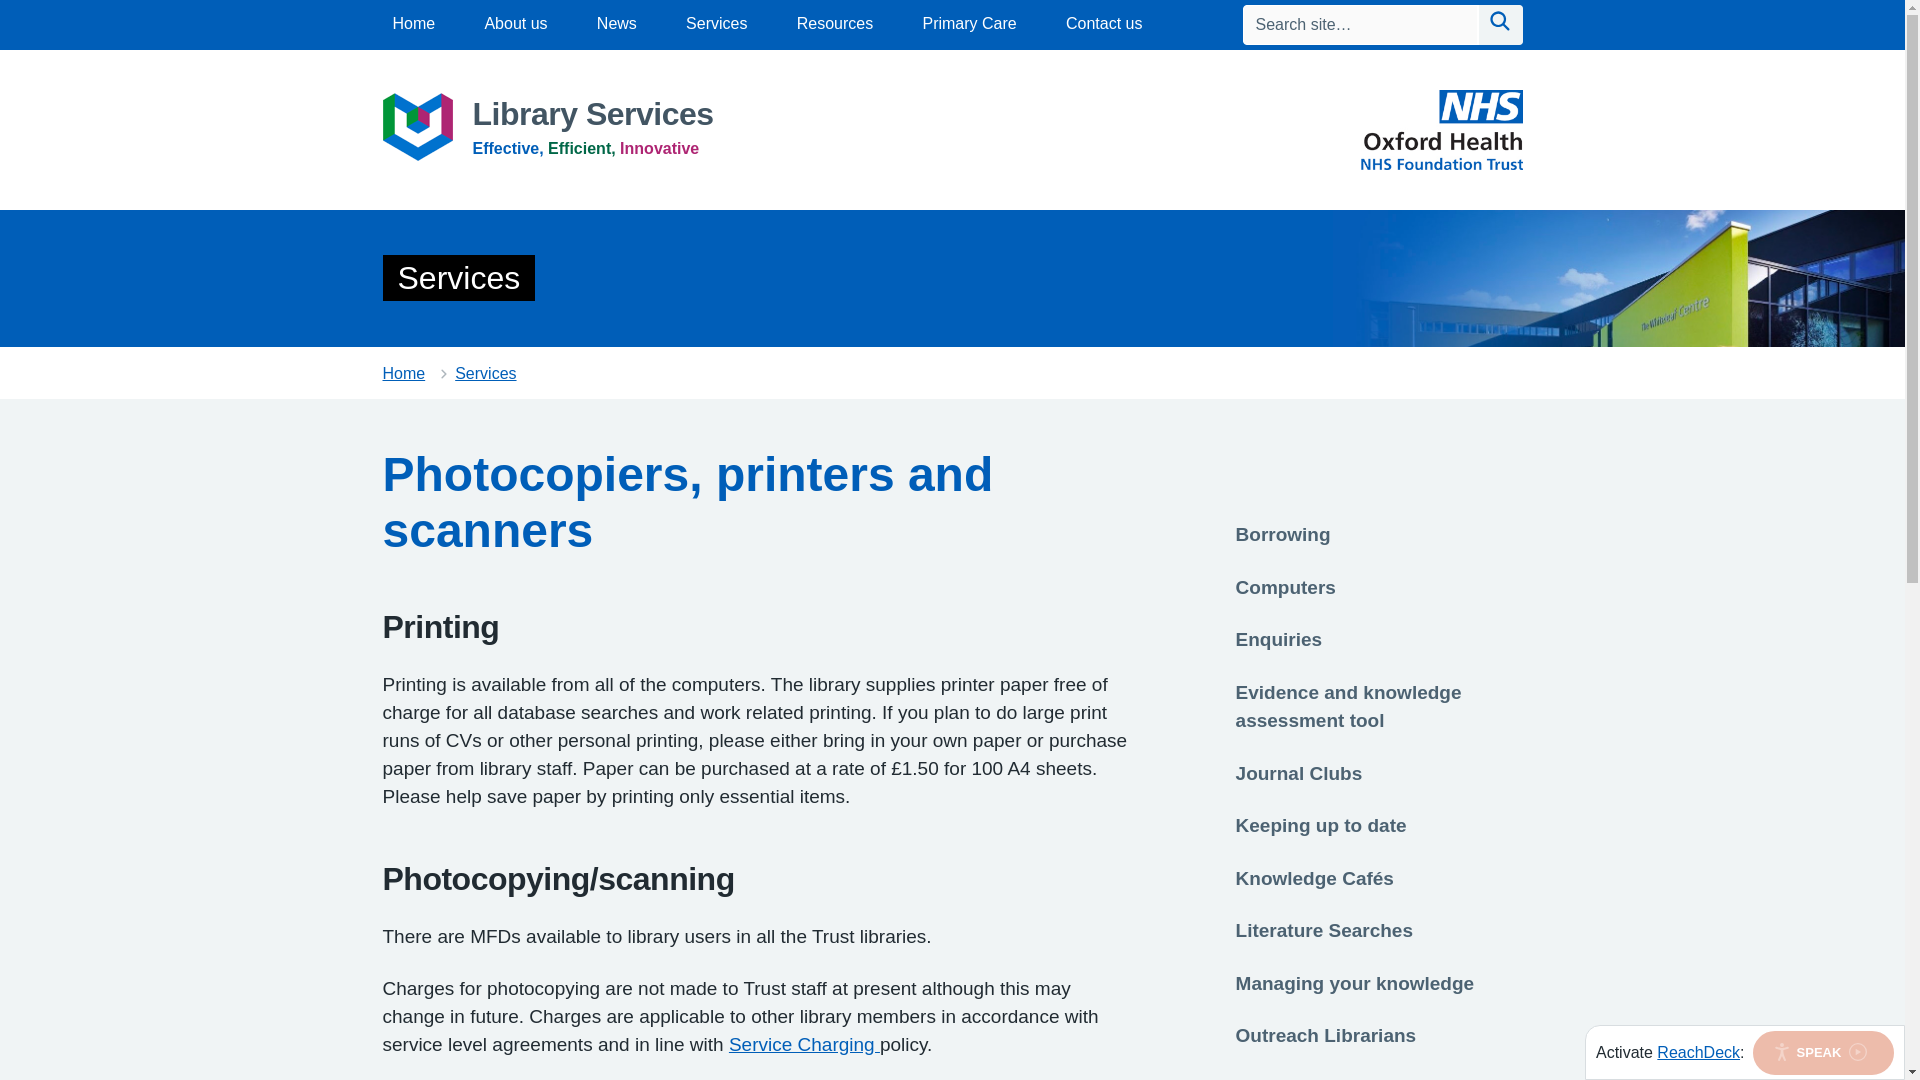 This screenshot has width=1920, height=1080. Describe the element at coordinates (1348, 705) in the screenshot. I see `Evidence and knowledge assessment tool` at that location.